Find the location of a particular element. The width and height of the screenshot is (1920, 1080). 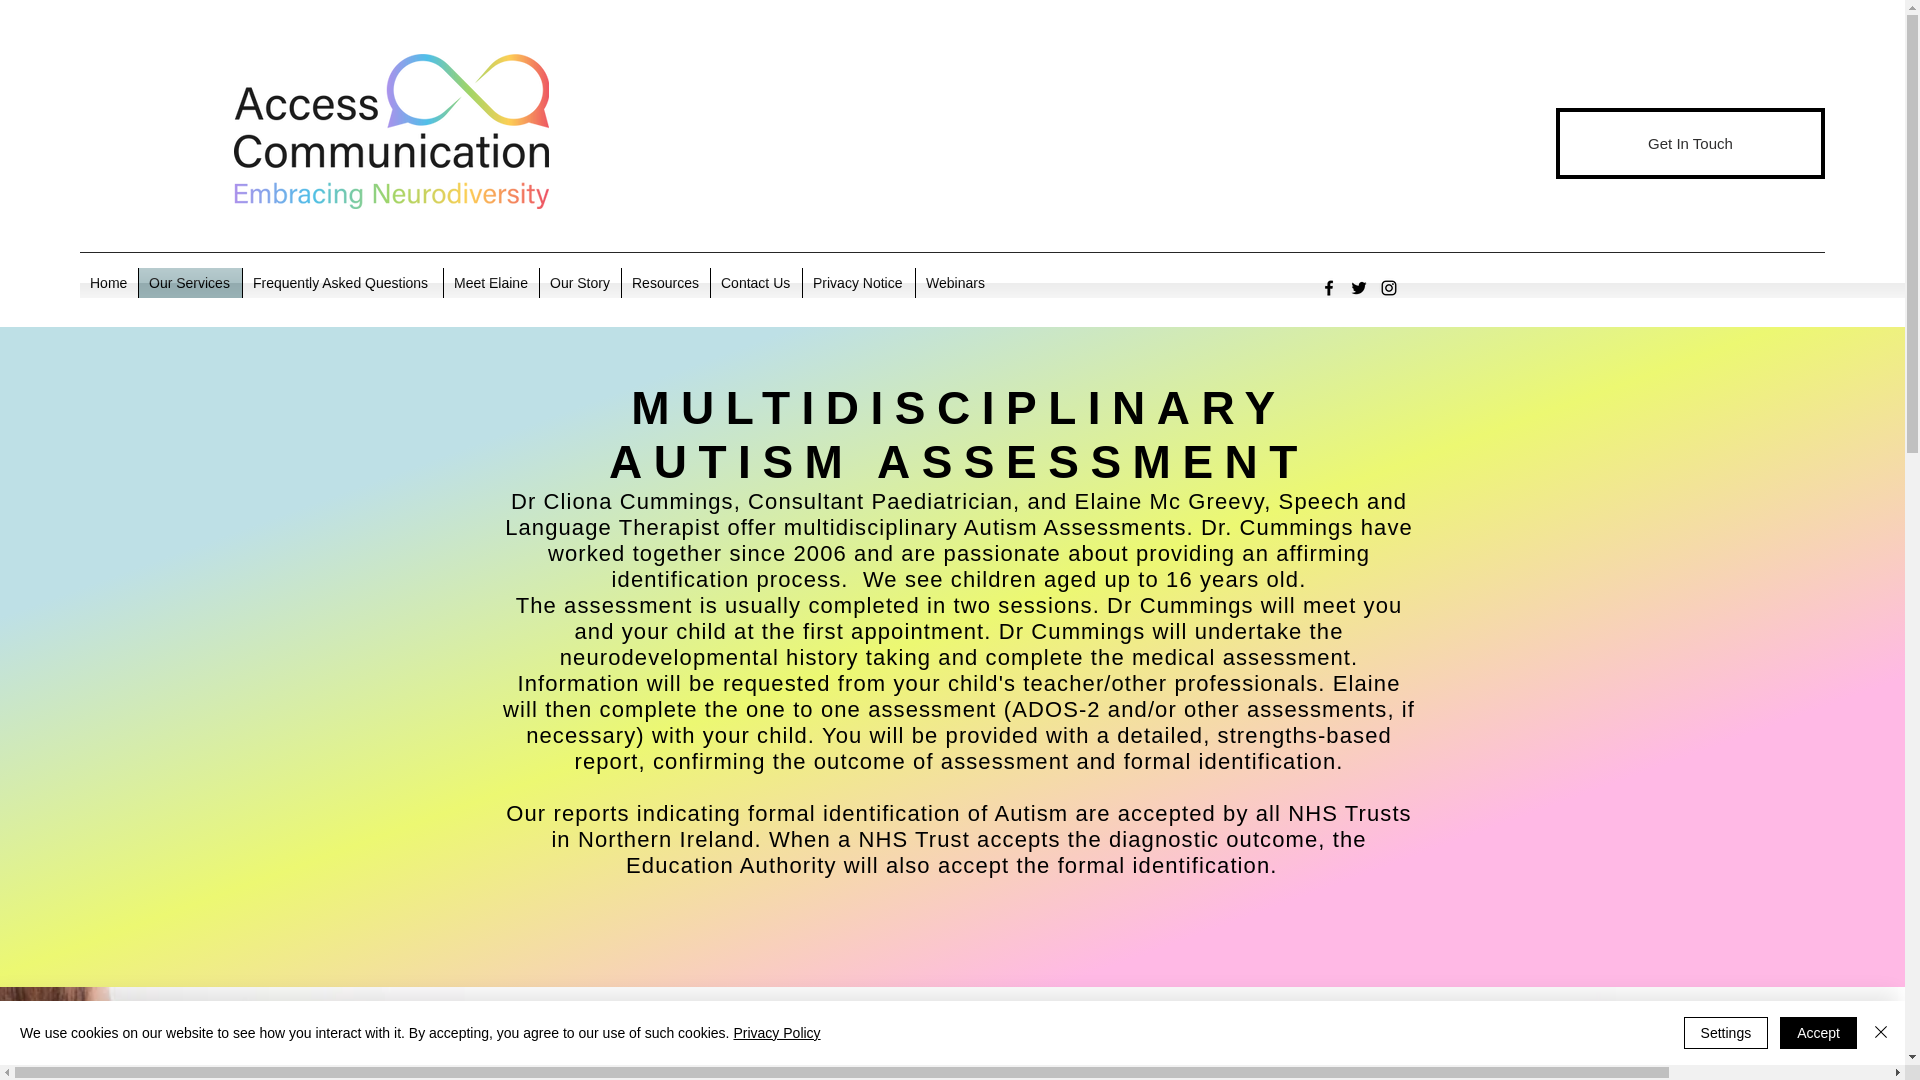

Settings is located at coordinates (1726, 1032).